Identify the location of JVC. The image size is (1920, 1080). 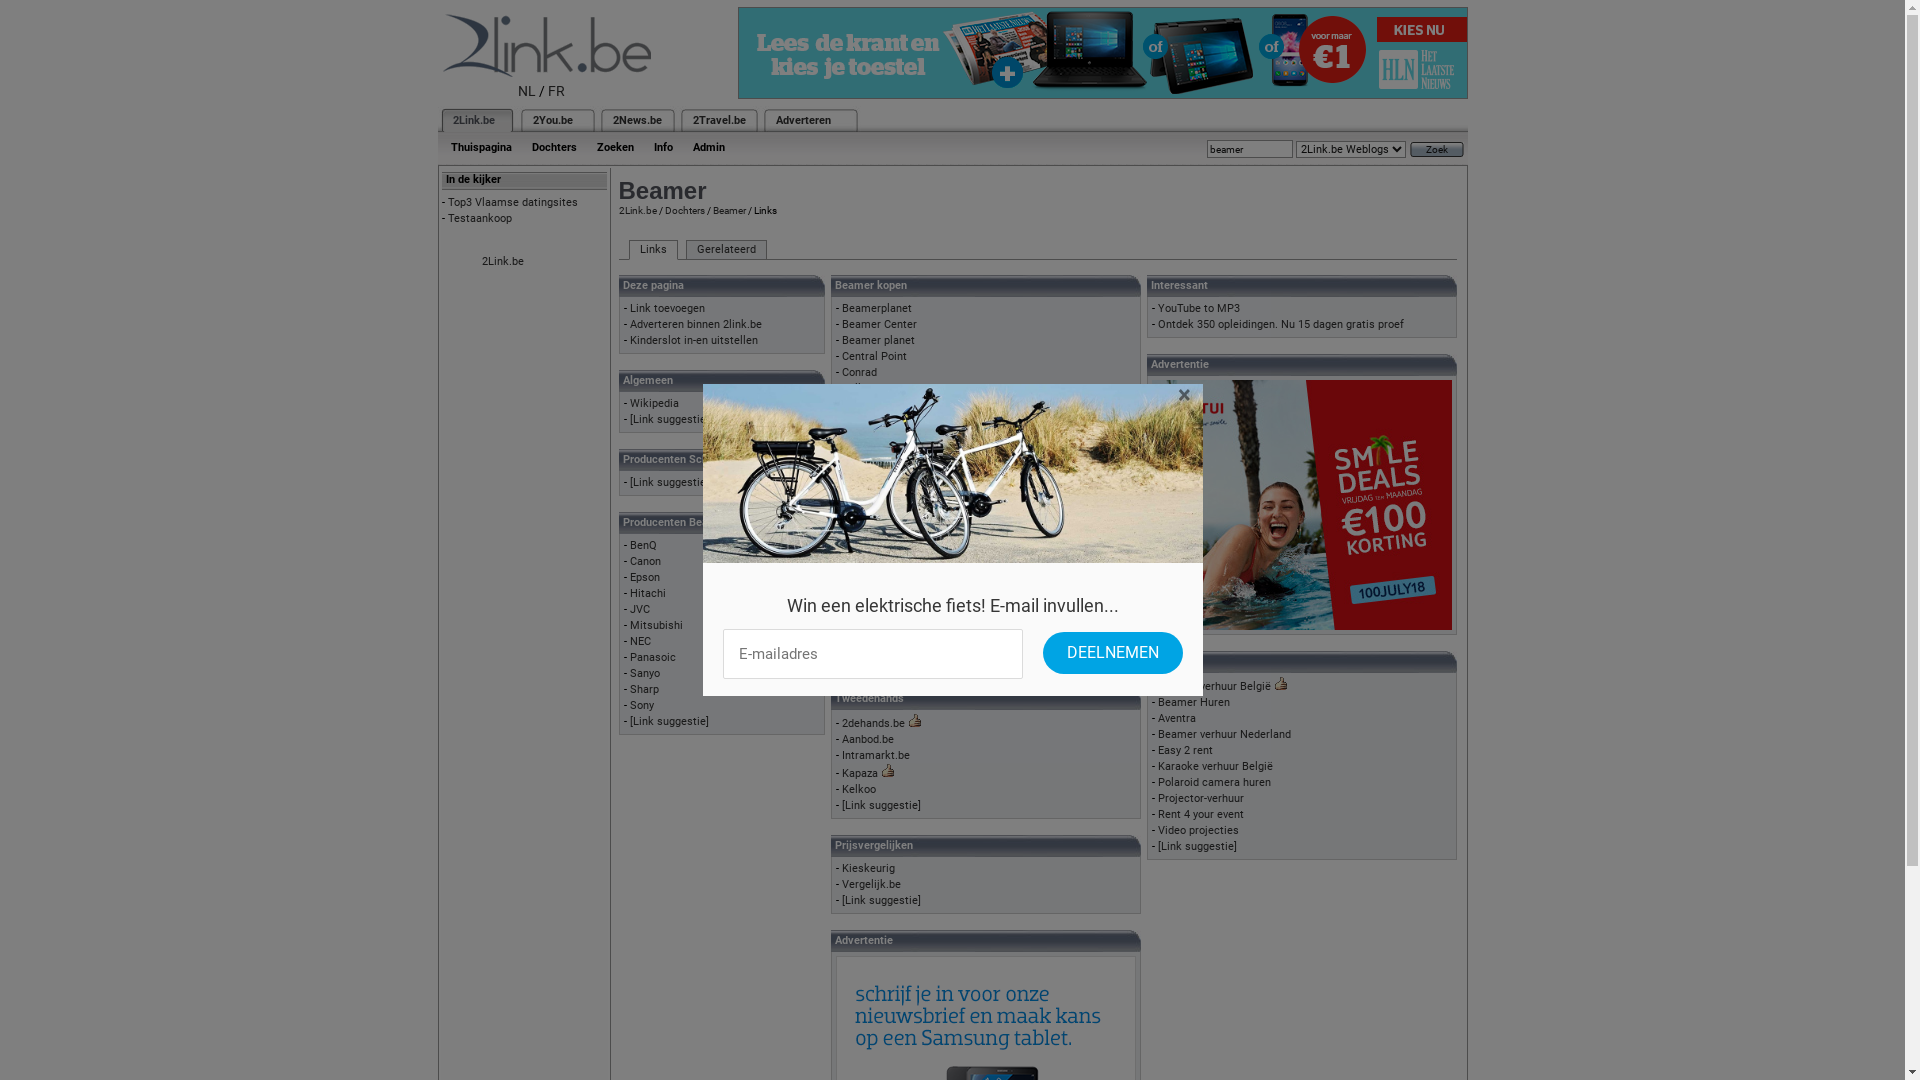
(640, 610).